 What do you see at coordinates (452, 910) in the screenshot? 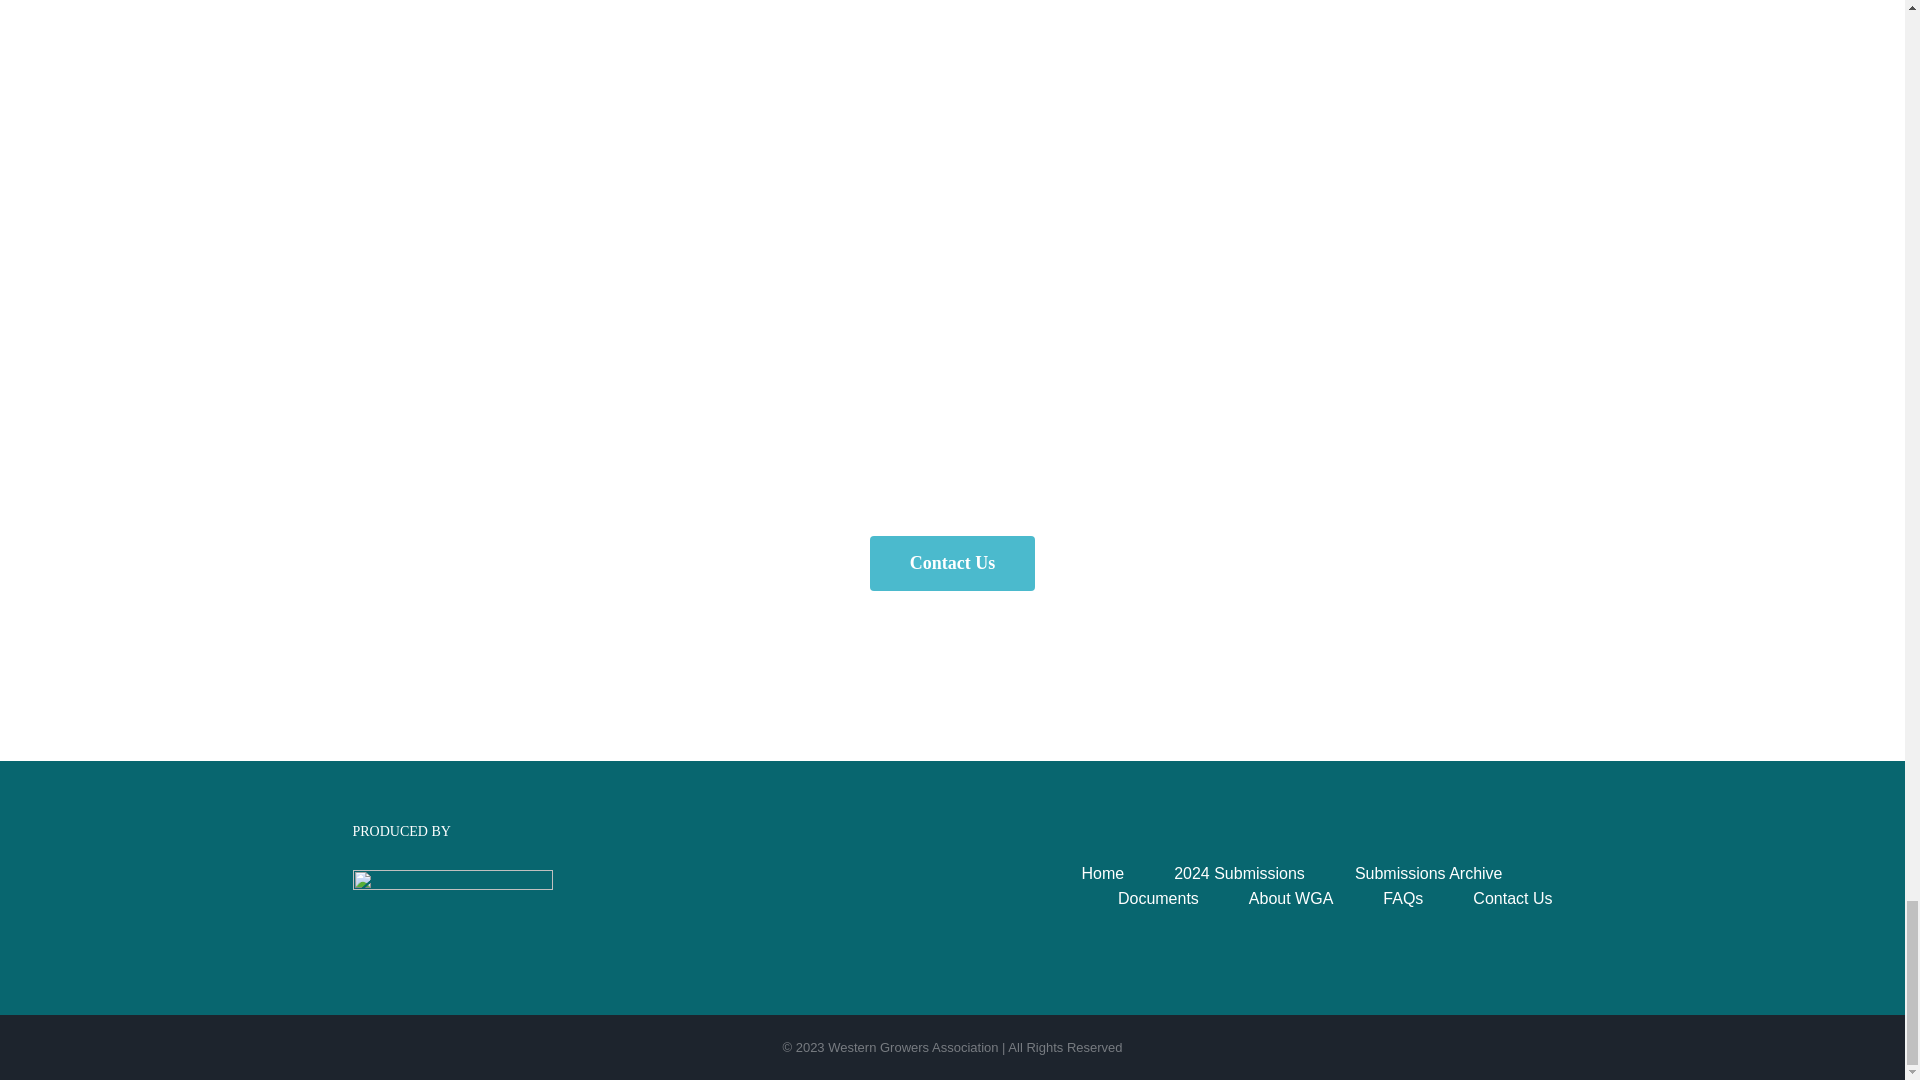
I see `Sponsored by` at bounding box center [452, 910].